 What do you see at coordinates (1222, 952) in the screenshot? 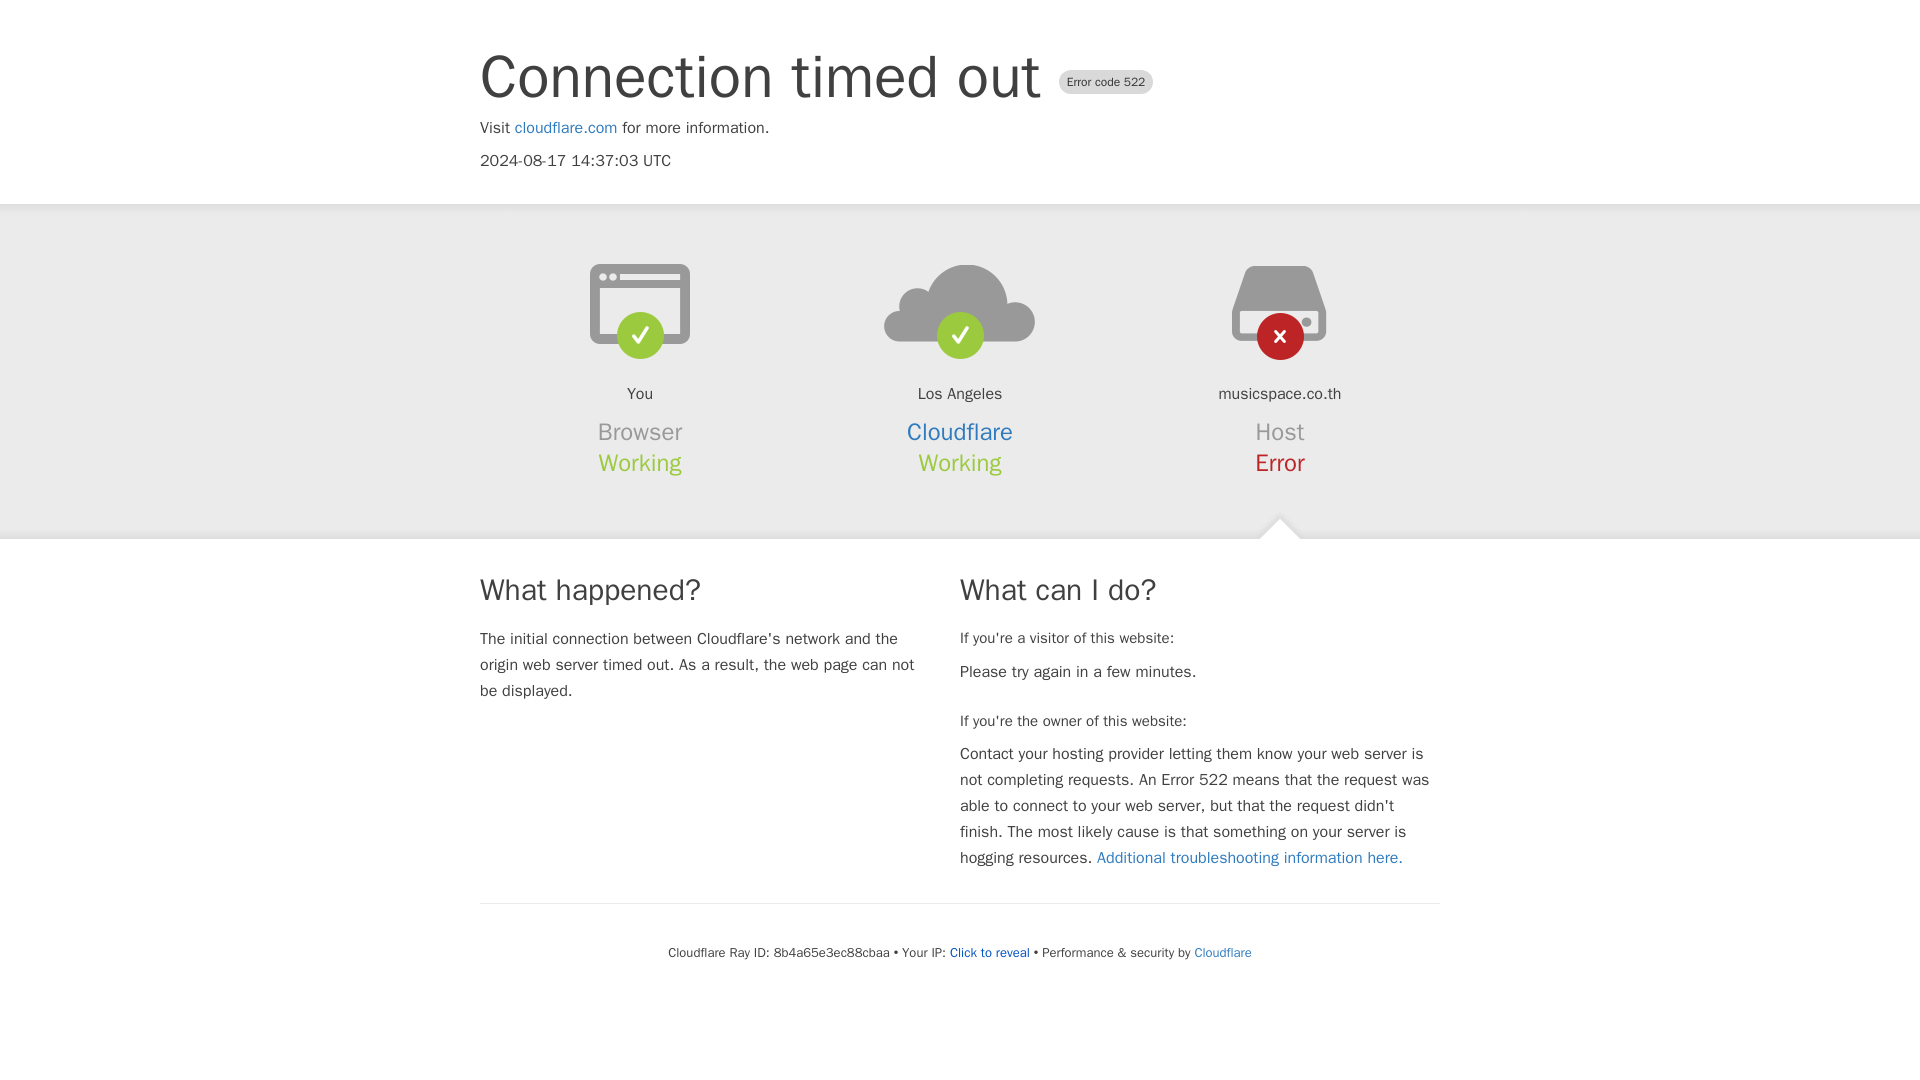
I see `Cloudflare` at bounding box center [1222, 952].